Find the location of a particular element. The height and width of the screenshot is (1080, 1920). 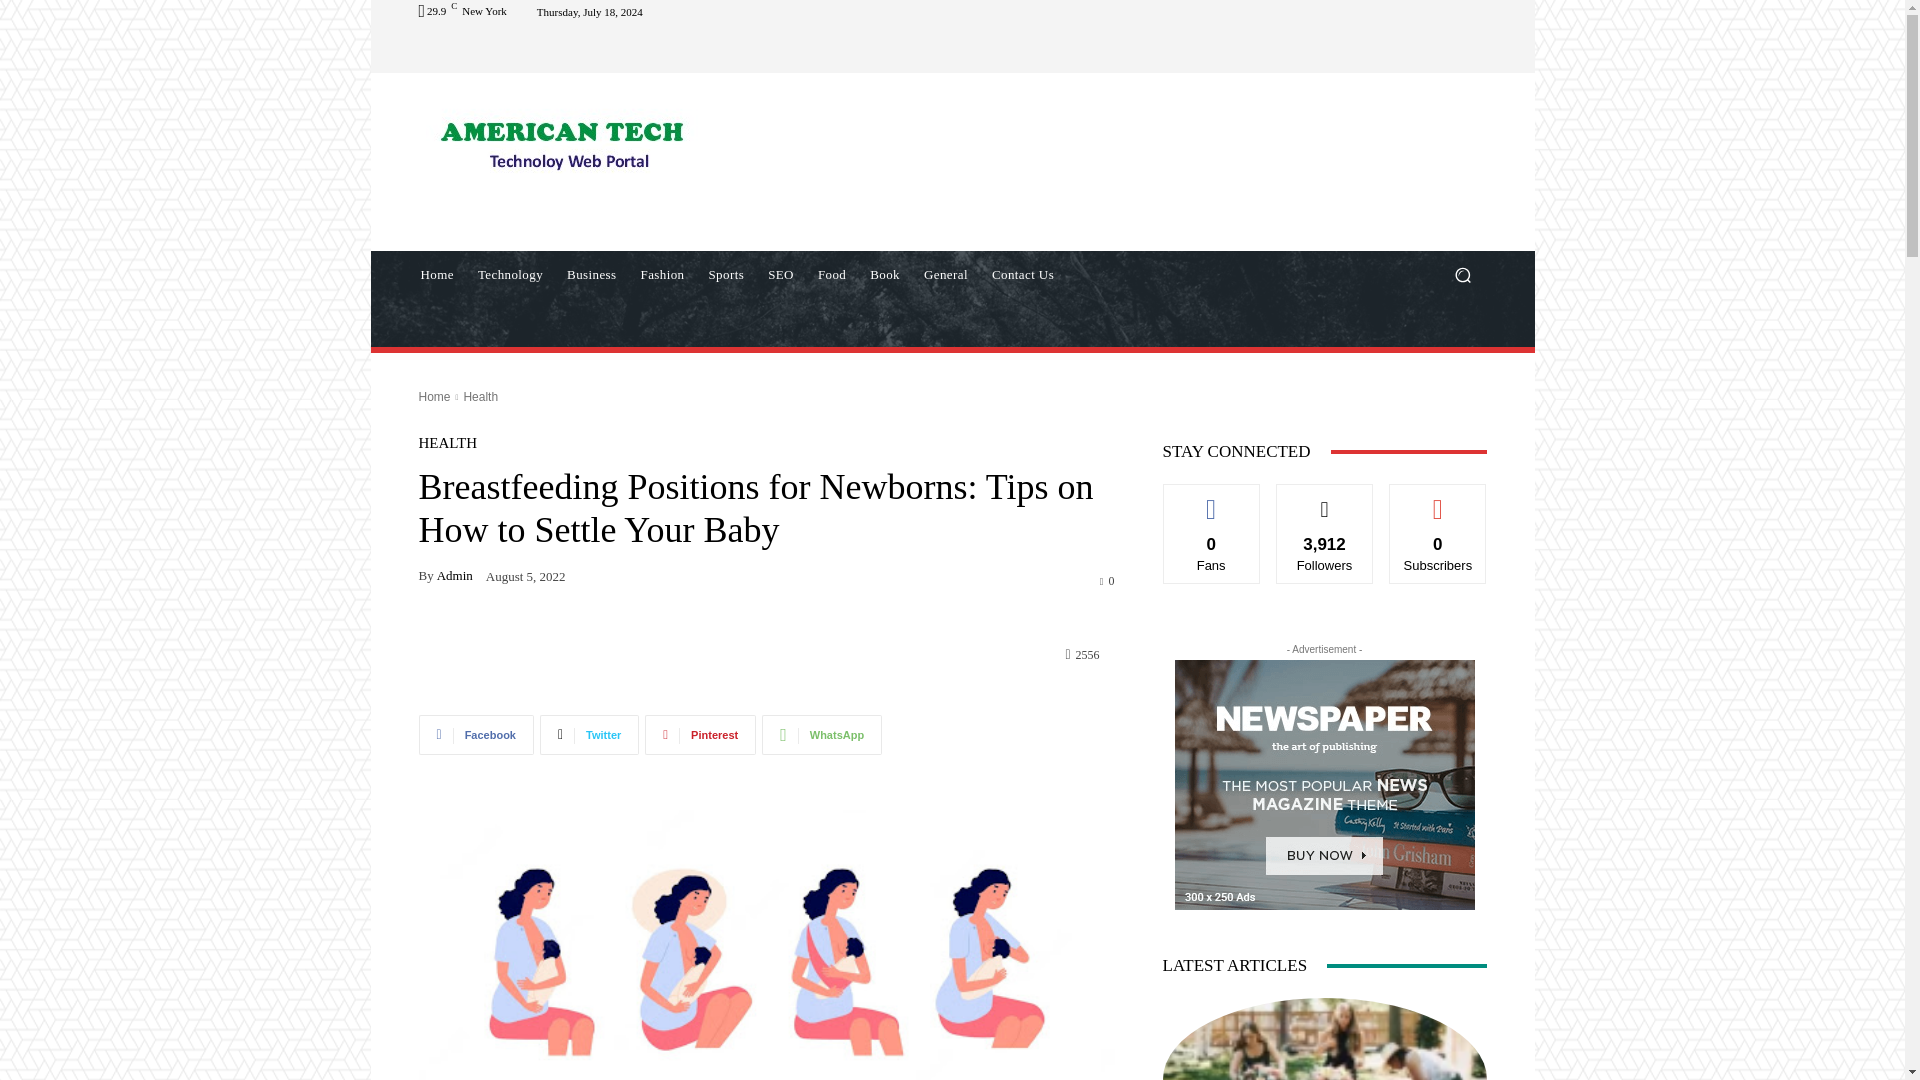

Business is located at coordinates (590, 274).